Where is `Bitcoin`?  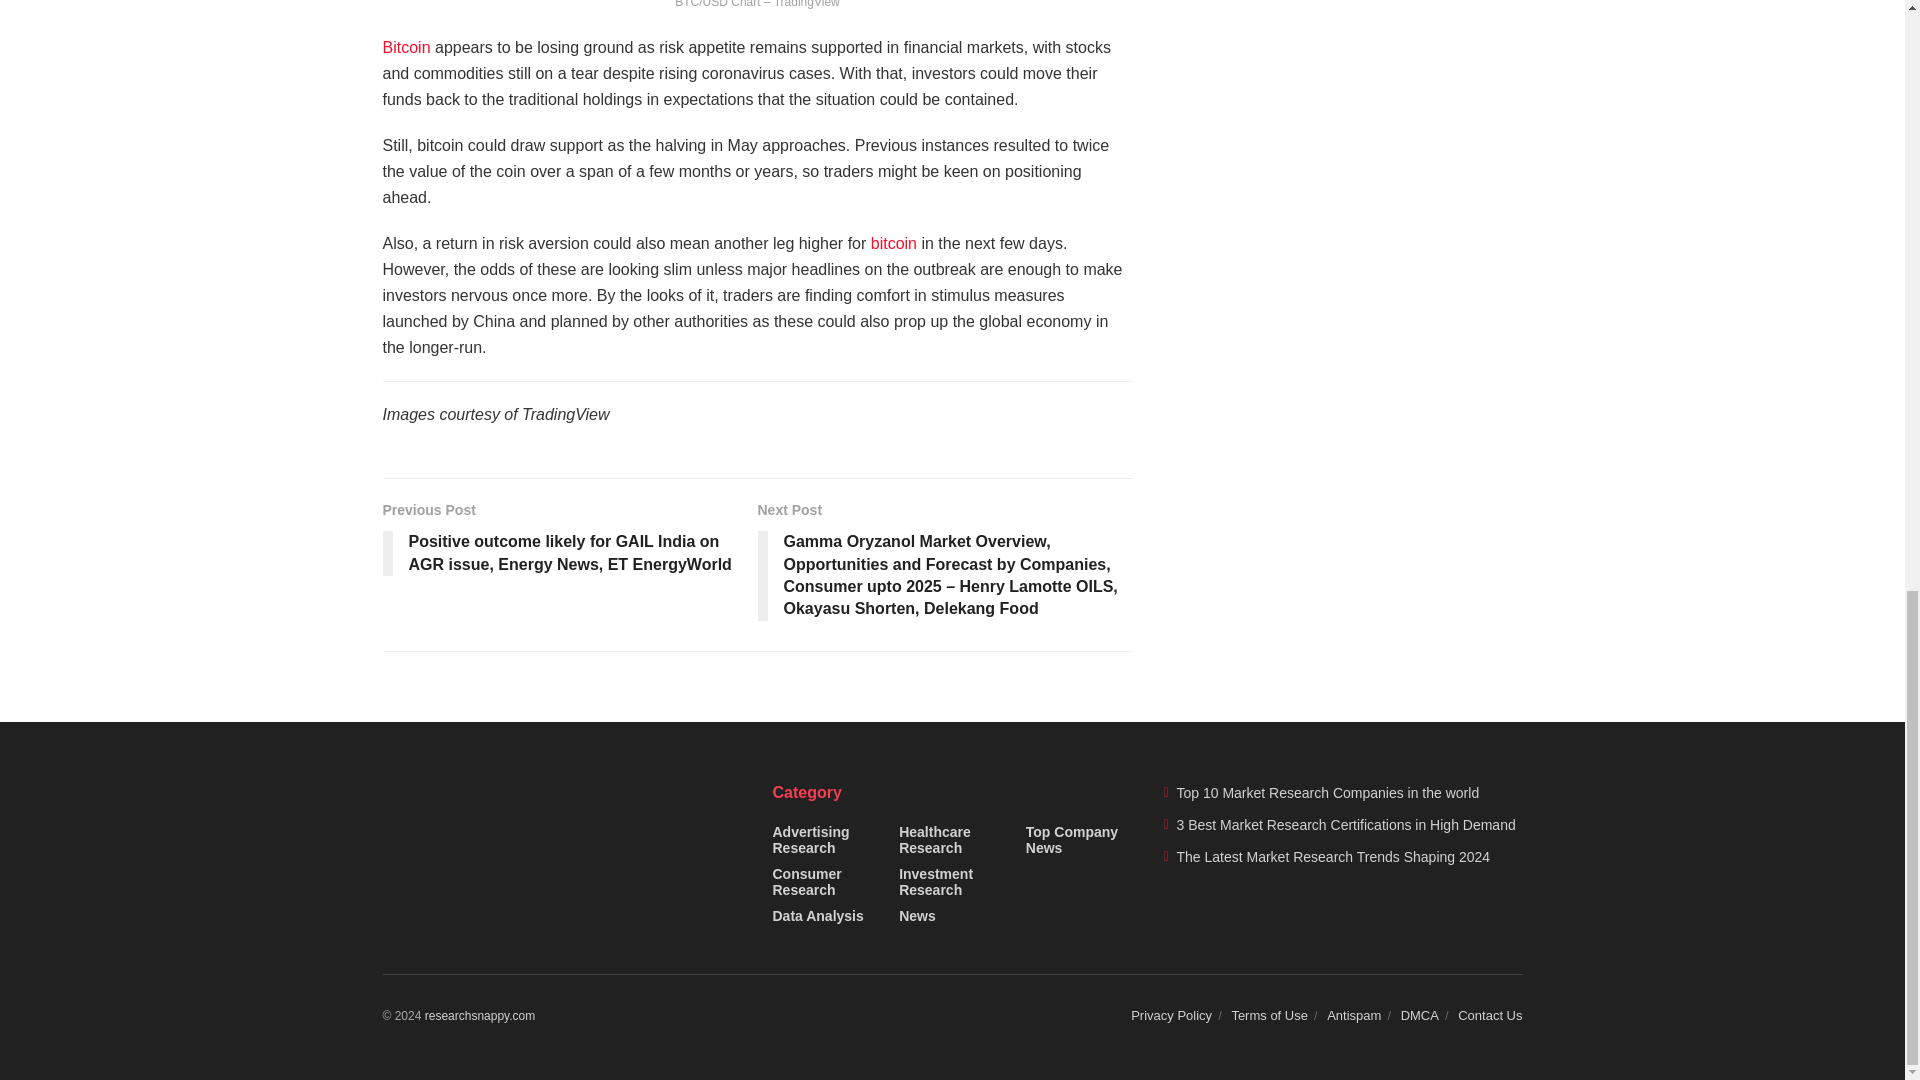 Bitcoin is located at coordinates (406, 47).